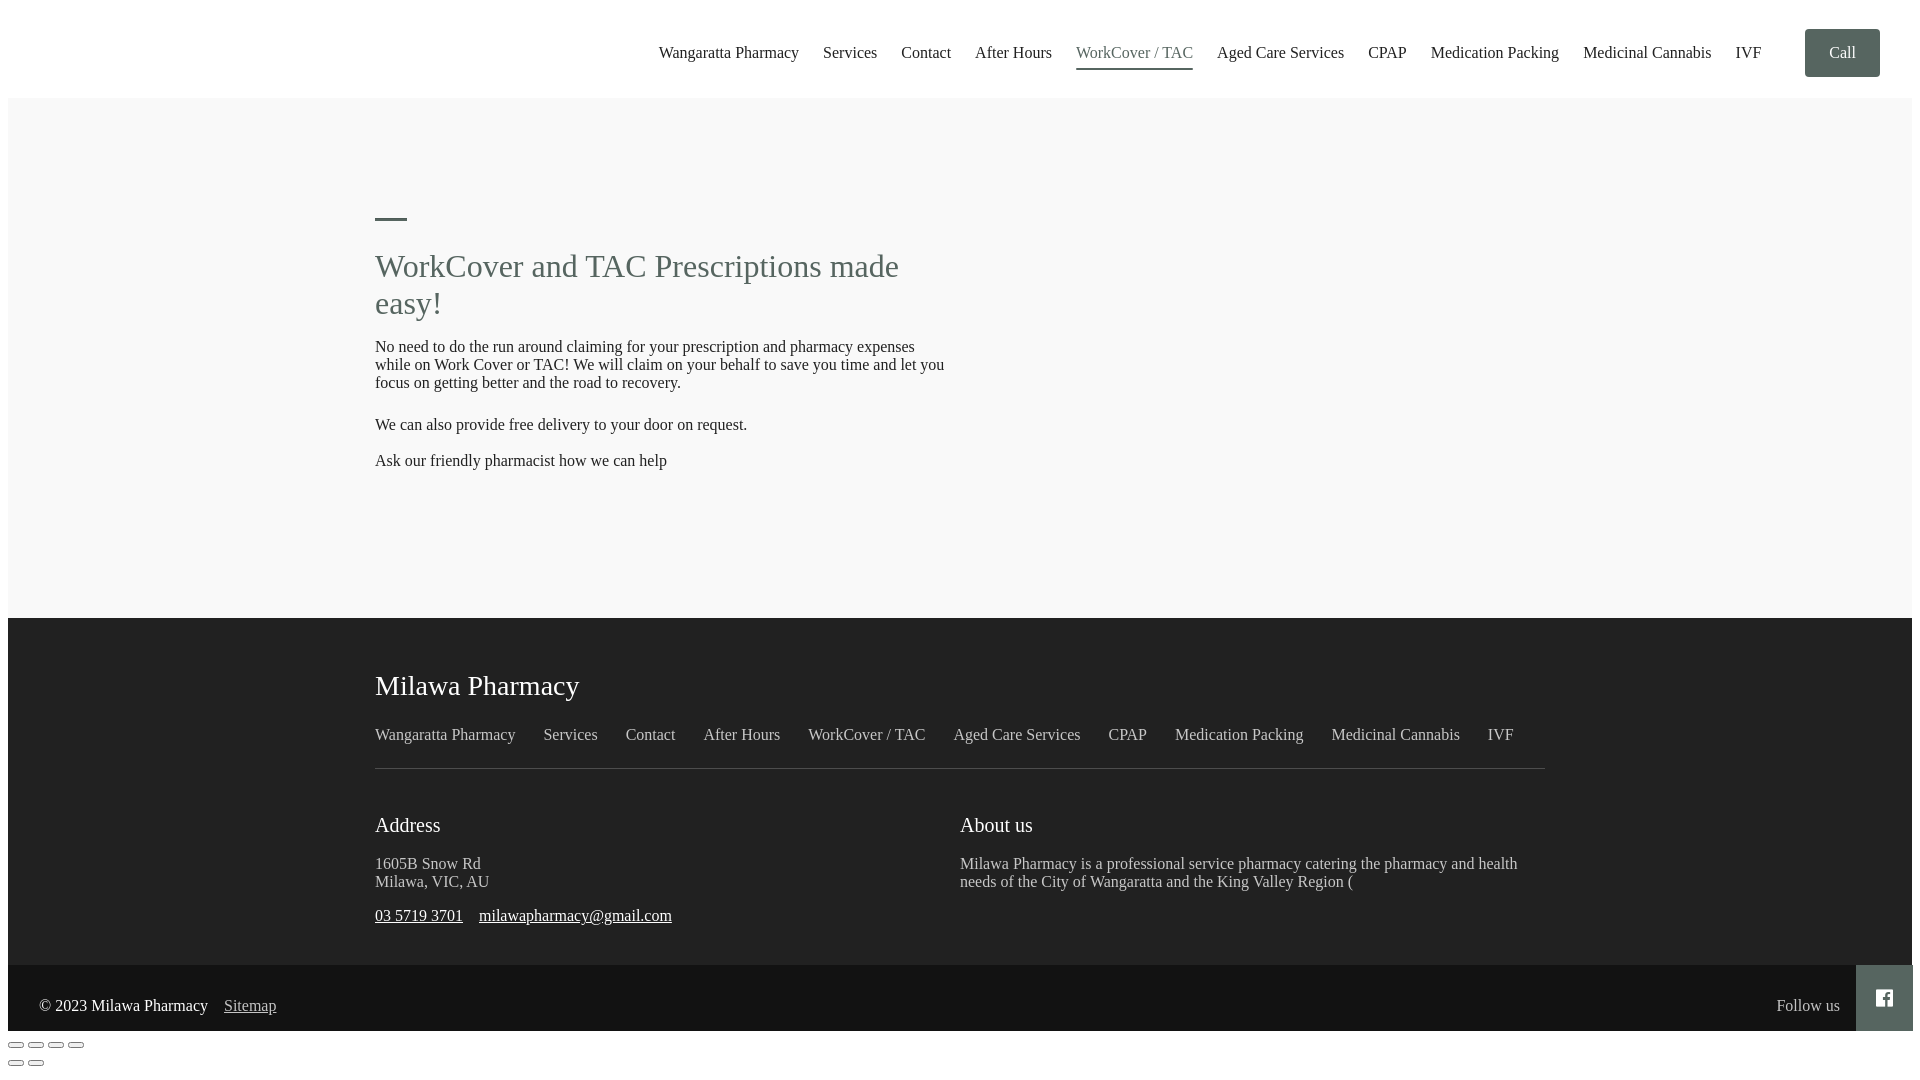 Image resolution: width=1920 pixels, height=1080 pixels. What do you see at coordinates (651, 734) in the screenshot?
I see `Contact` at bounding box center [651, 734].